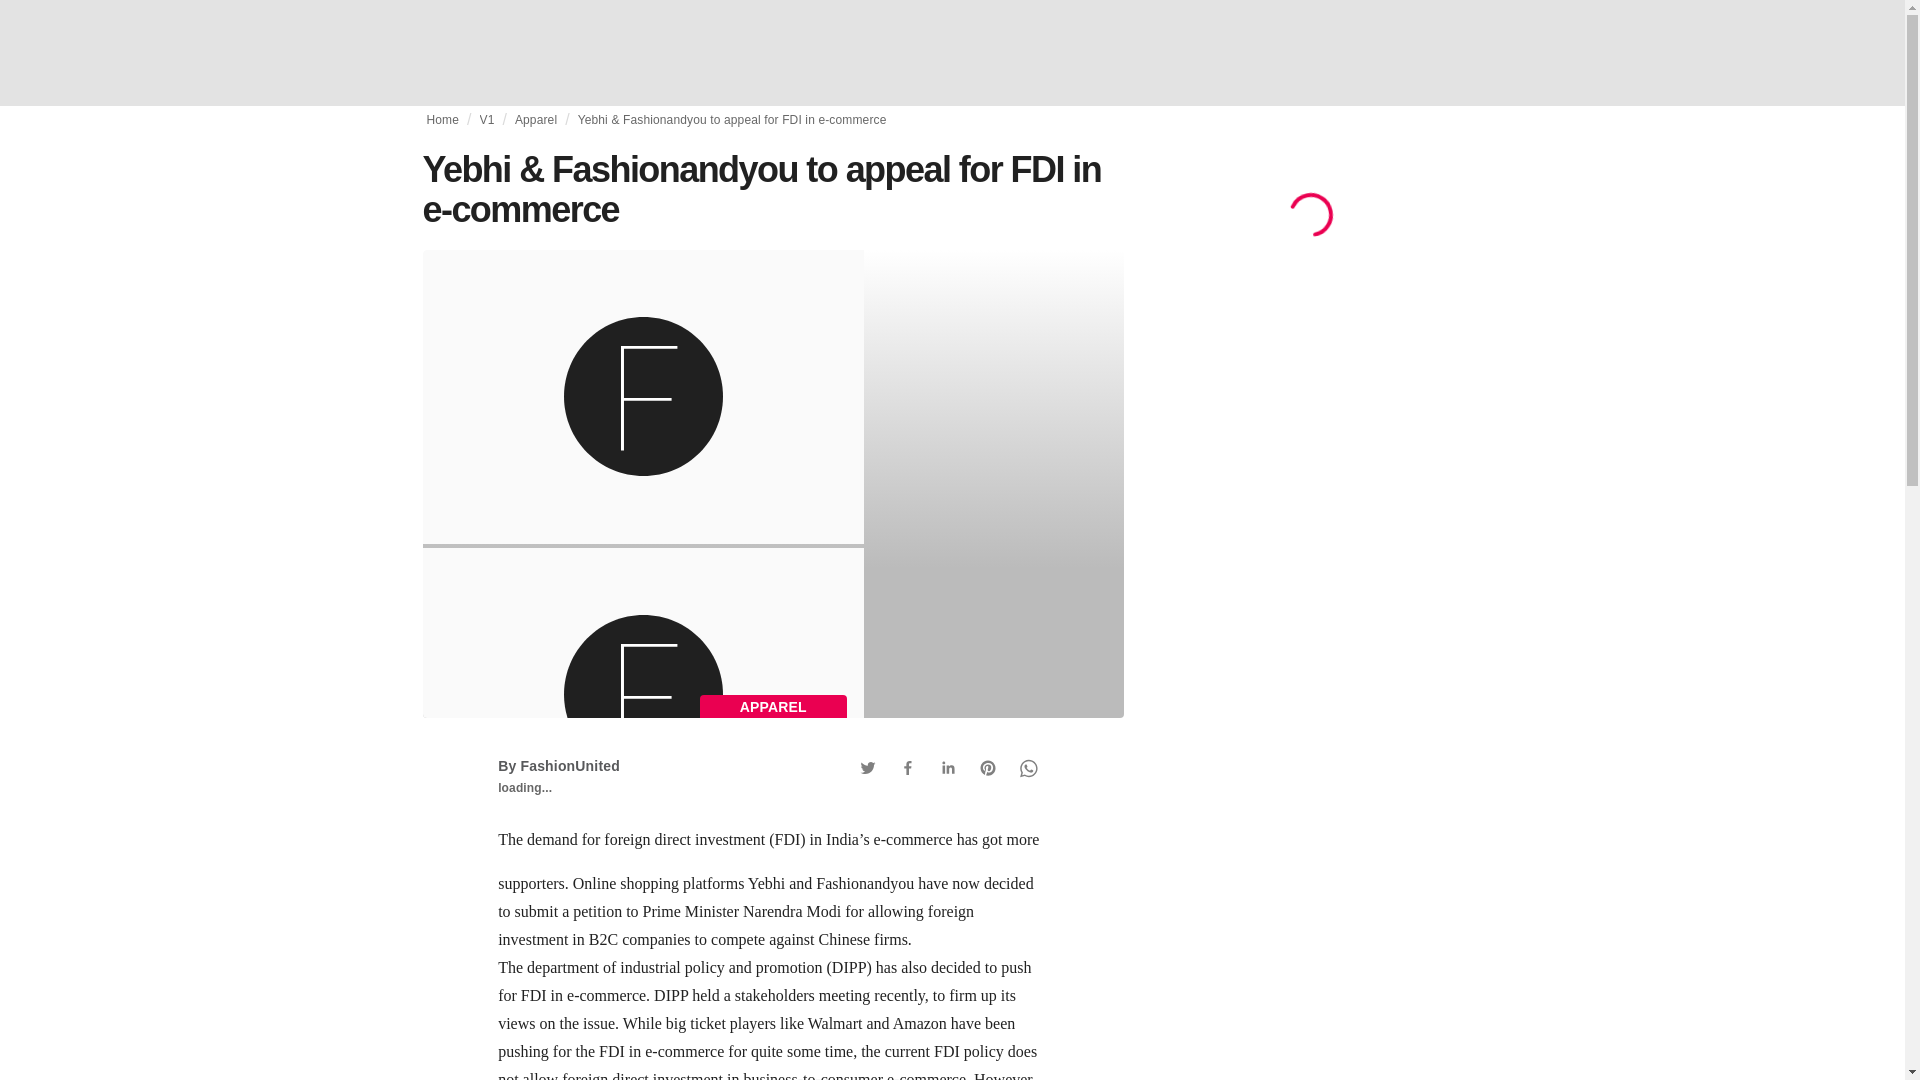  Describe the element at coordinates (558, 766) in the screenshot. I see `By FashionUnited` at that location.